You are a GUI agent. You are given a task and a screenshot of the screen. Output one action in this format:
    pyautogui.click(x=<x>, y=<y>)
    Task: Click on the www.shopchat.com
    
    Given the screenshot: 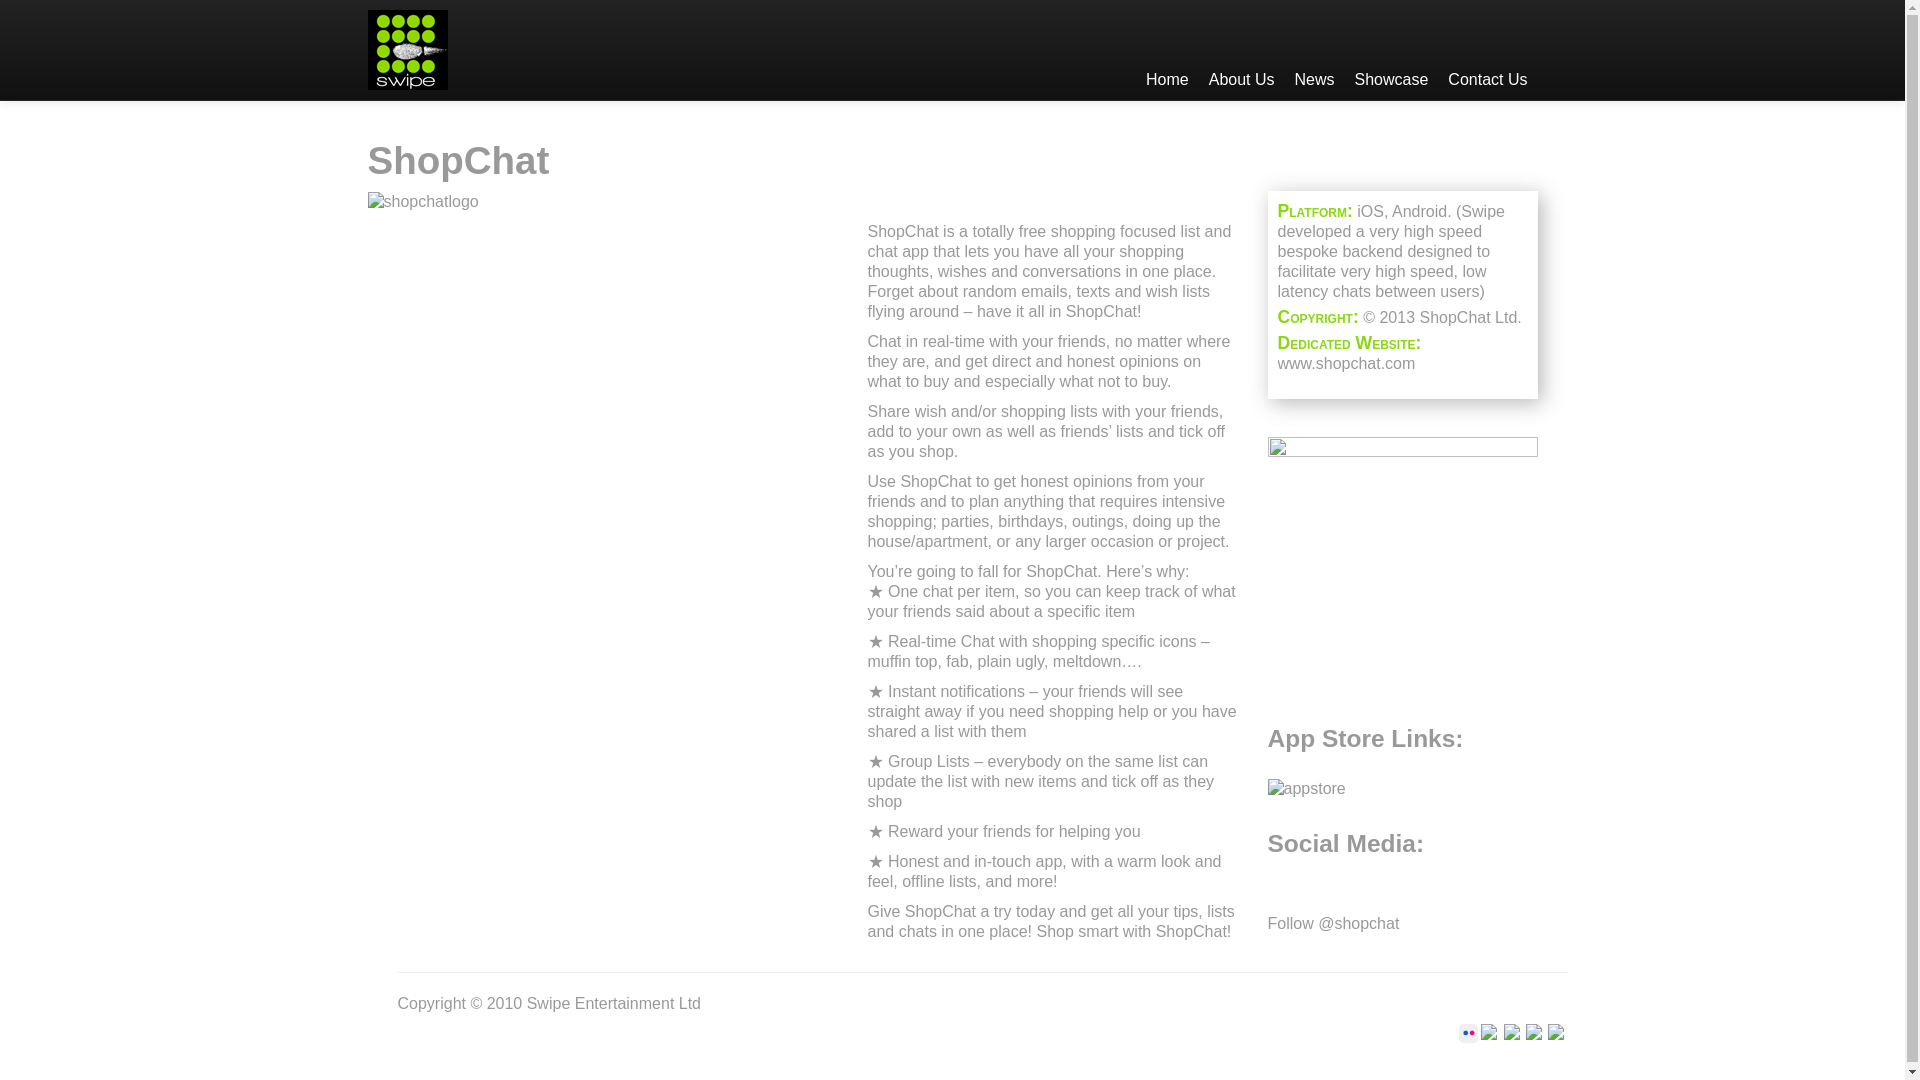 What is the action you would take?
    pyautogui.click(x=1347, y=363)
    